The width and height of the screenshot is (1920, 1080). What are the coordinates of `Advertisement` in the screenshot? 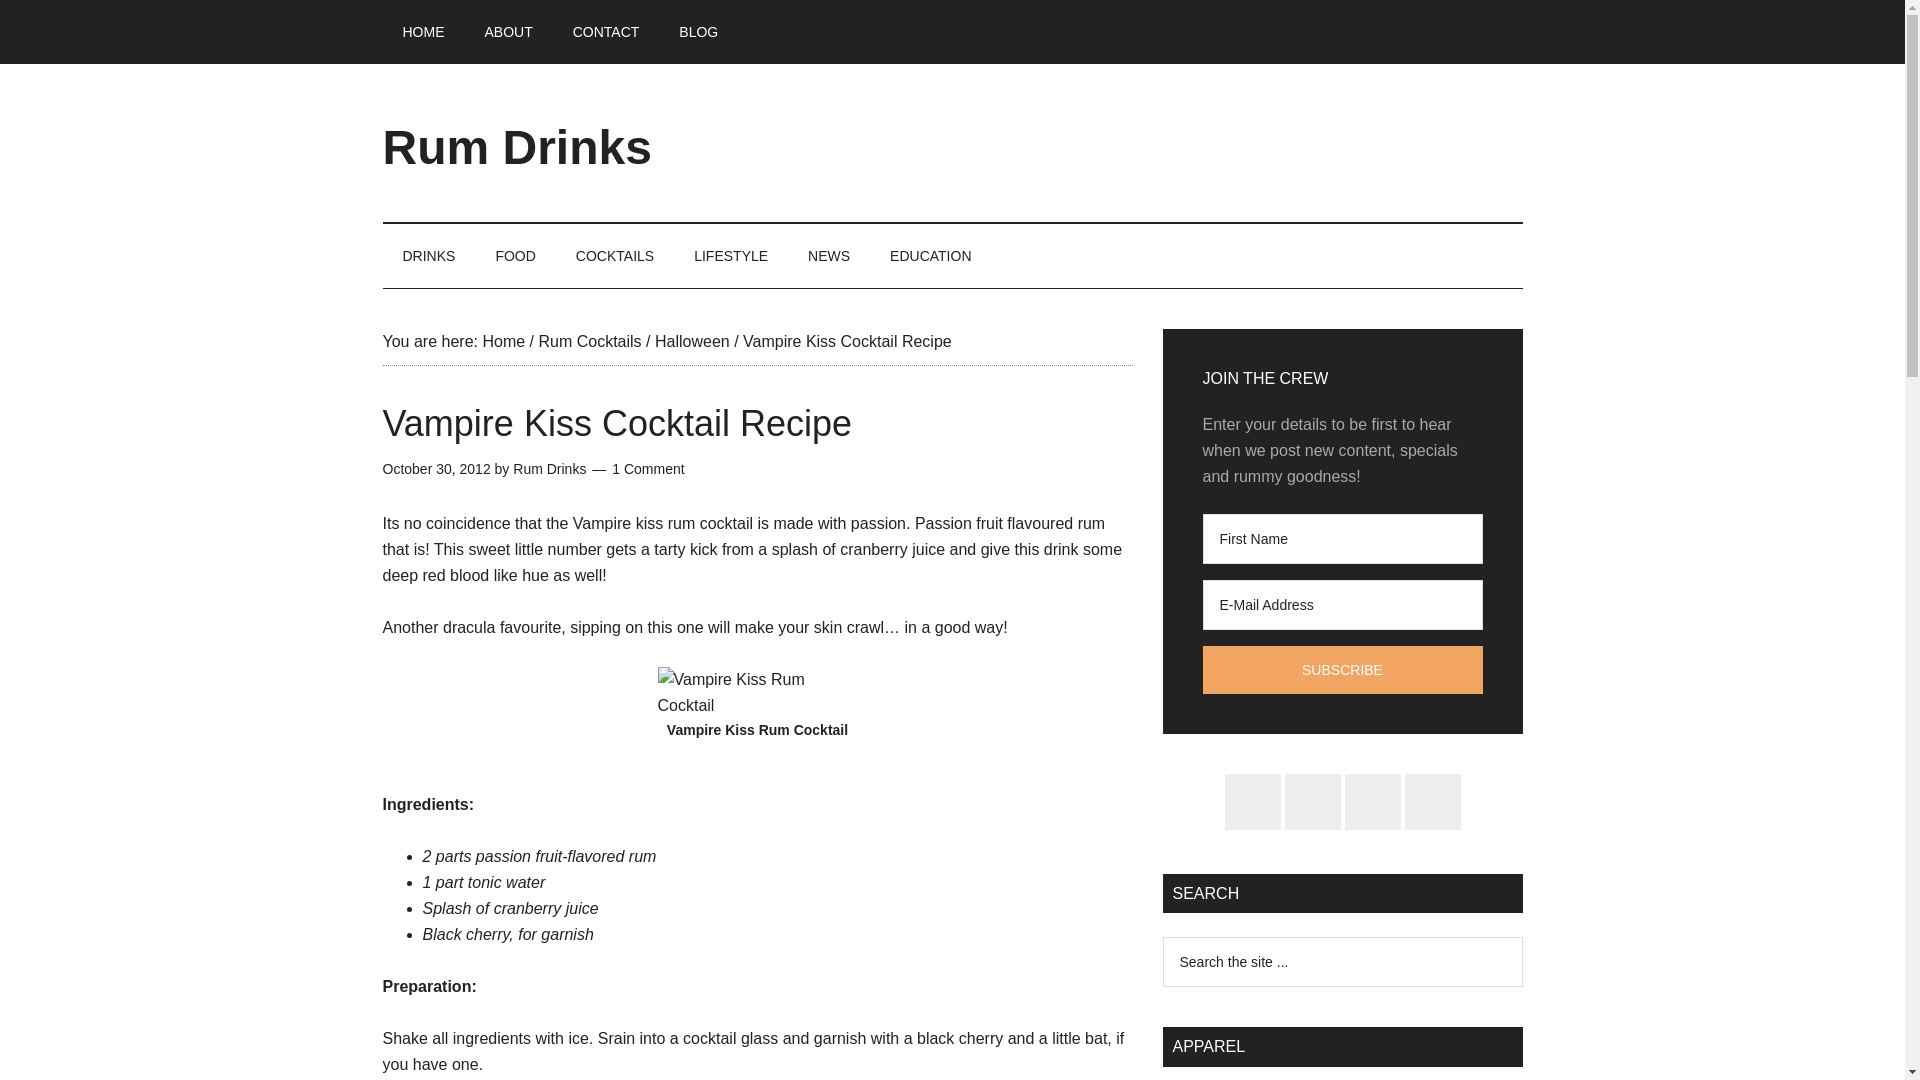 It's located at (1158, 138).